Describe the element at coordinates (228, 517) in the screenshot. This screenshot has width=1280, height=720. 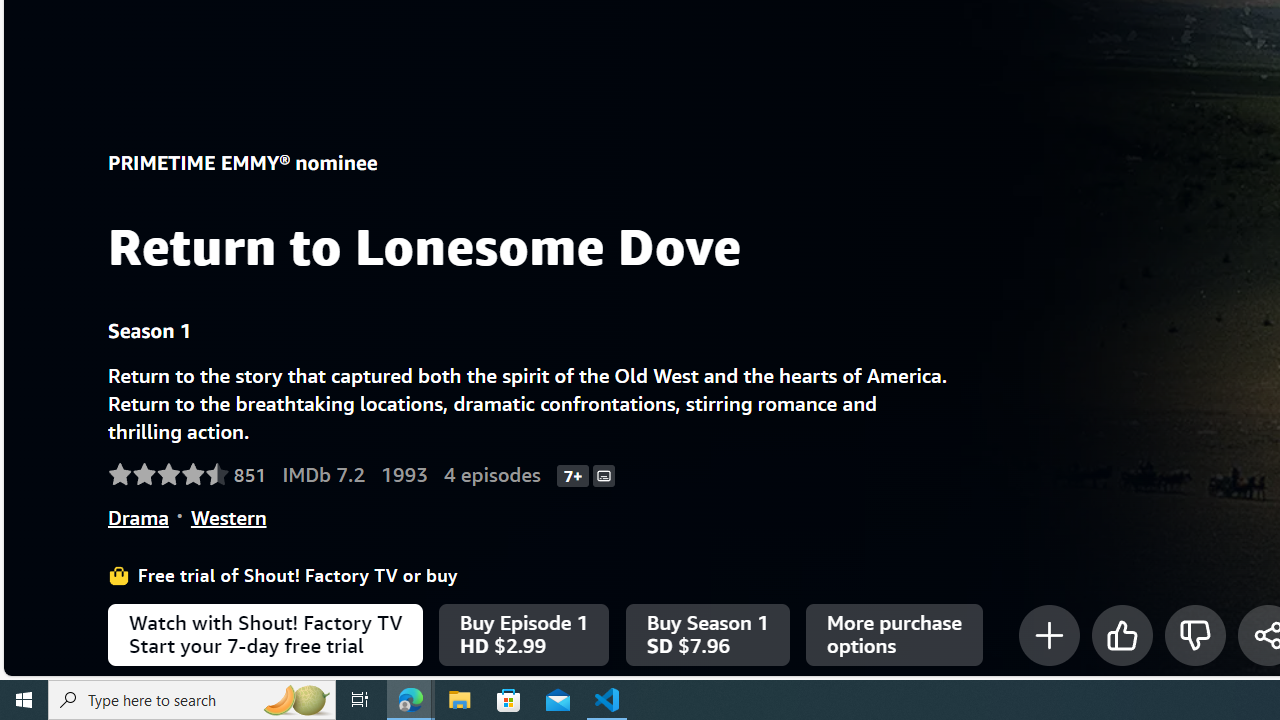
I see `Western` at that location.